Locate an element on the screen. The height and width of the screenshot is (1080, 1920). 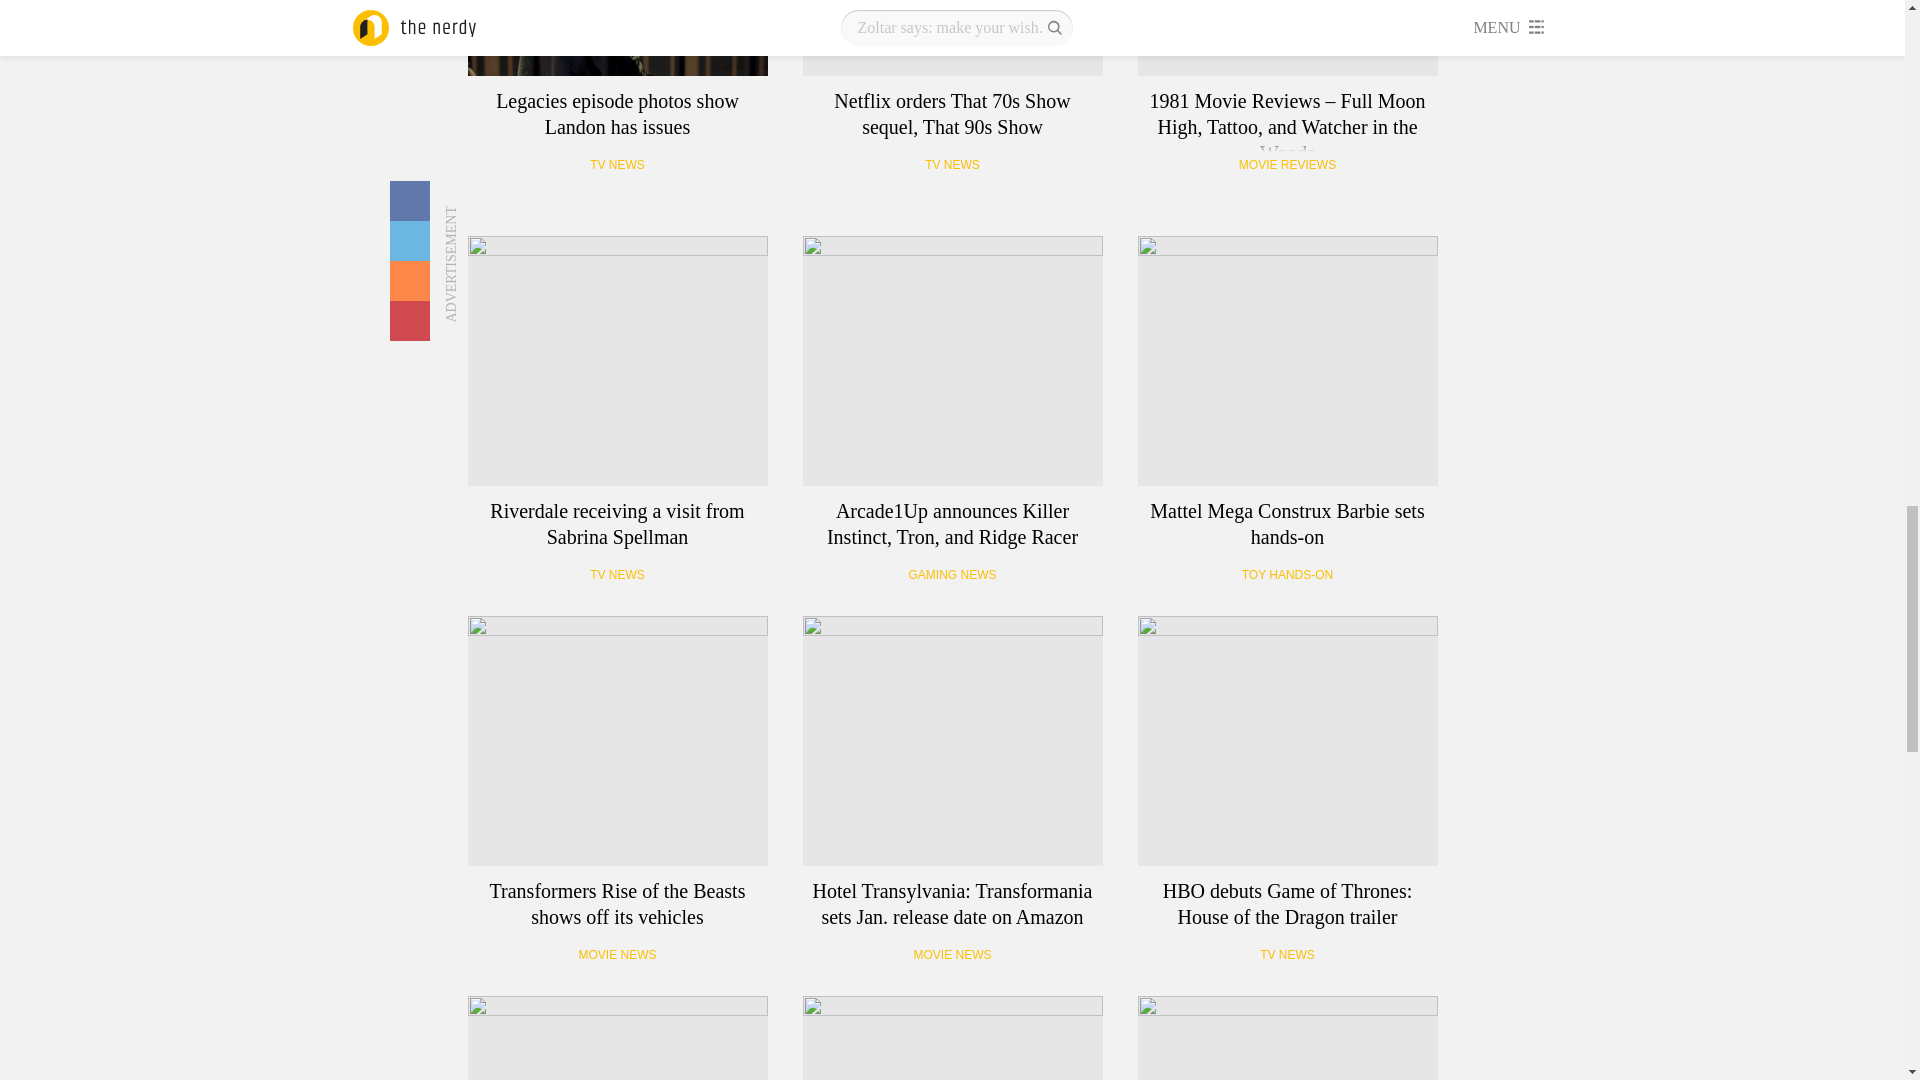
HBO debuts Game of Thrones: House of the Dragon trailer is located at coordinates (1288, 740).